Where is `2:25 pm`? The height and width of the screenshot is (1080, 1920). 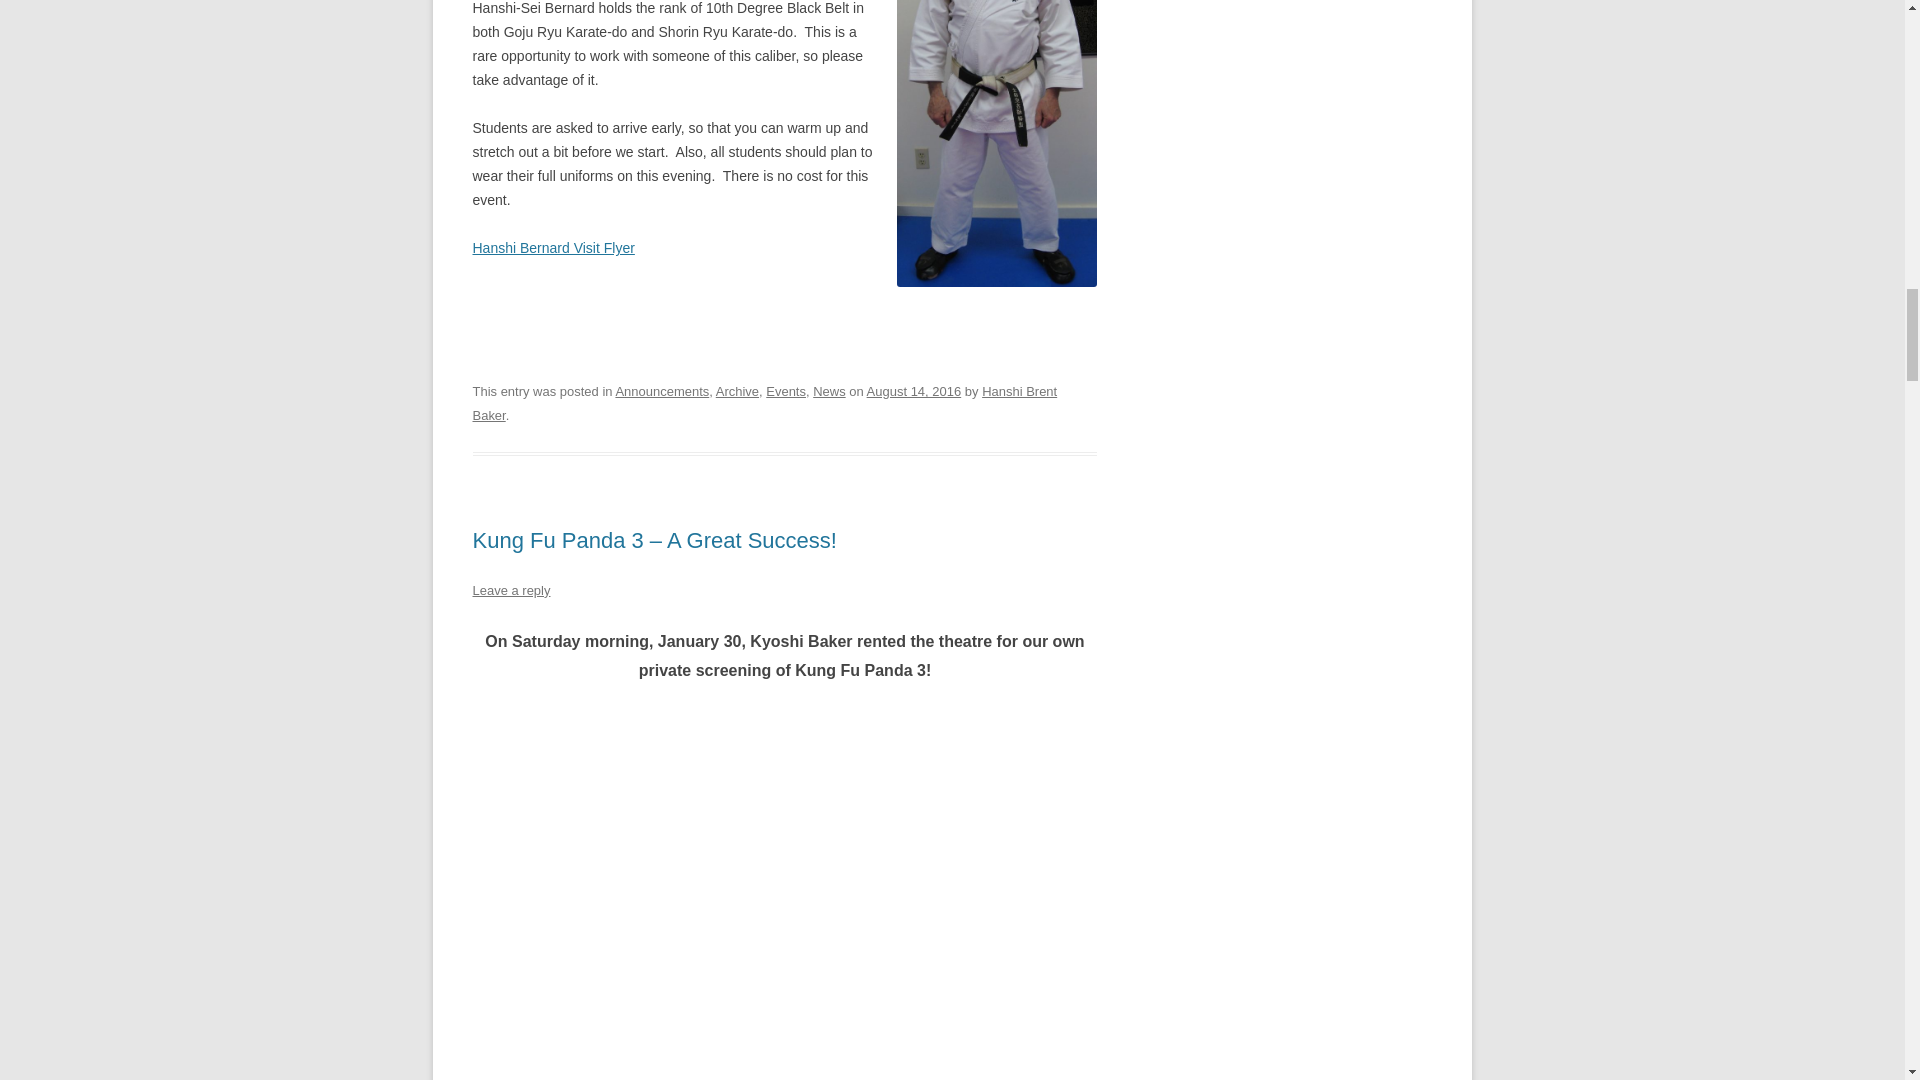 2:25 pm is located at coordinates (914, 391).